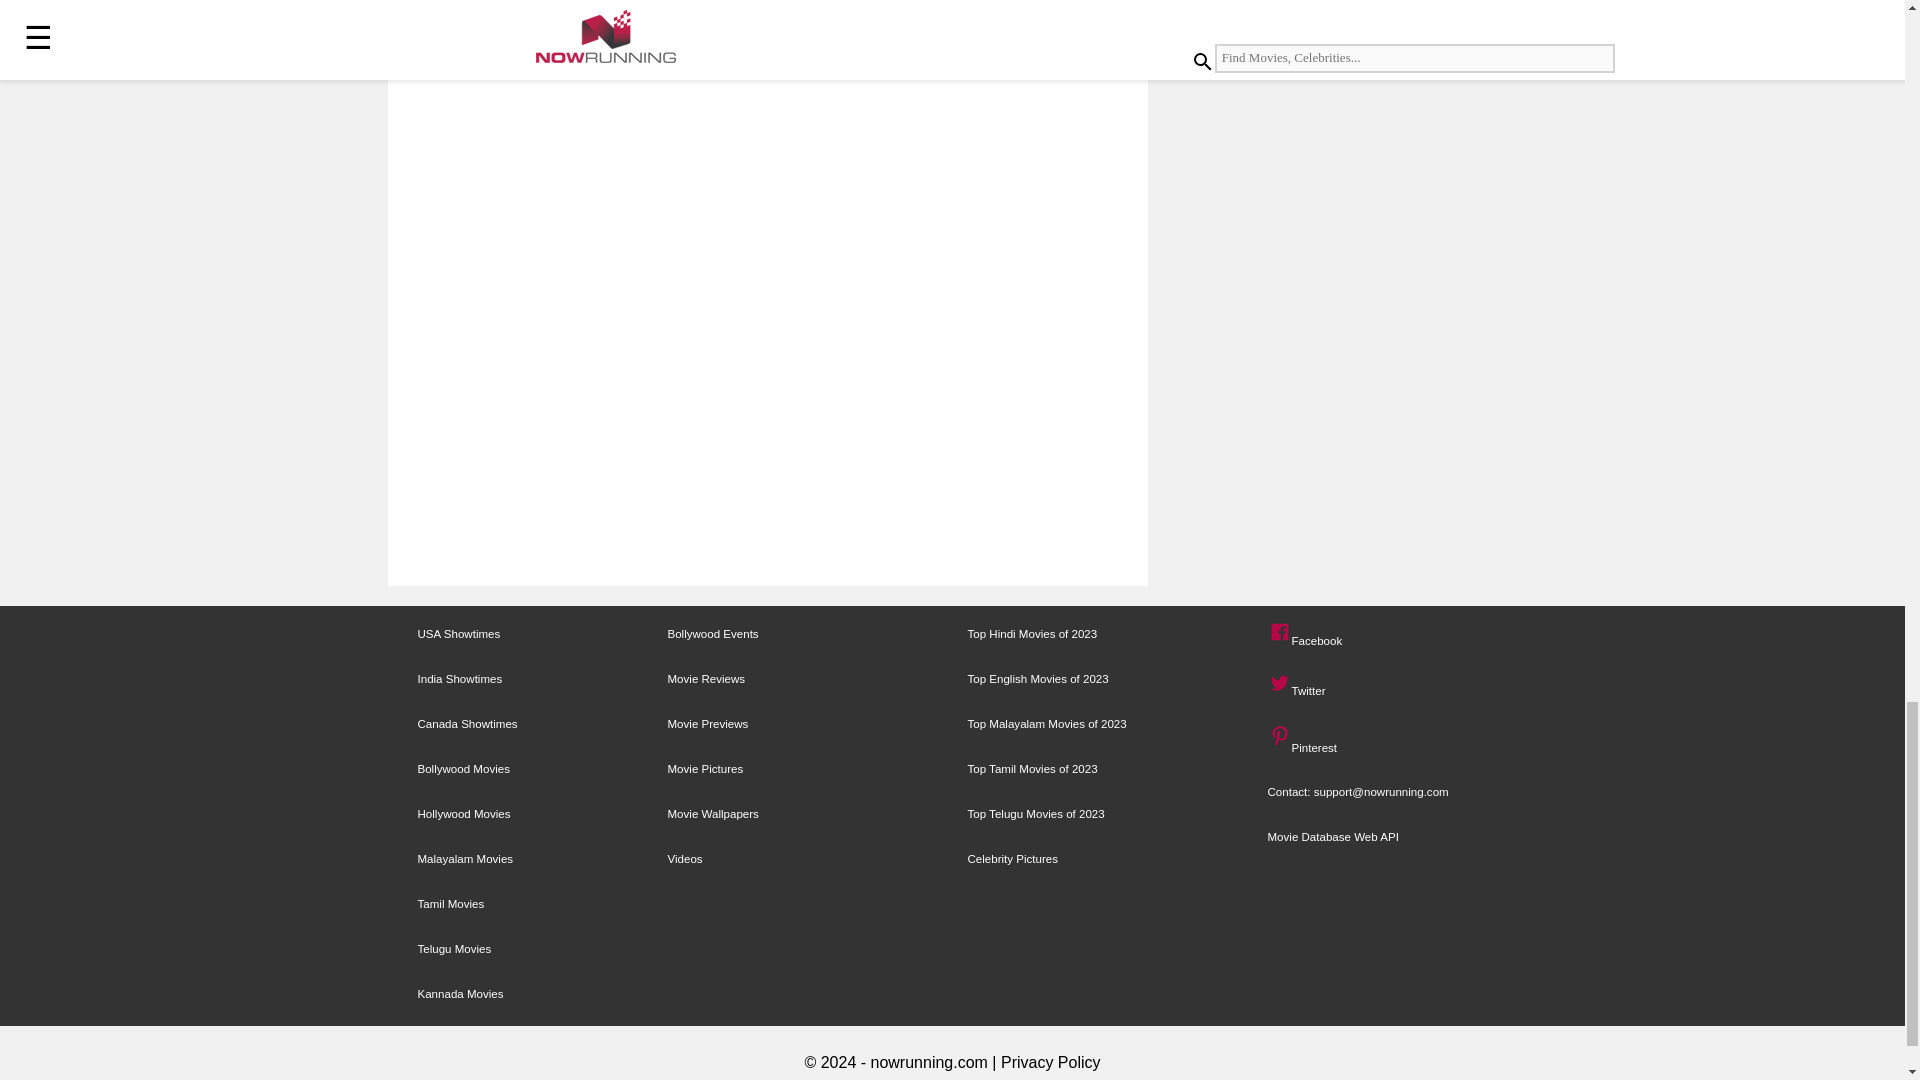 The image size is (1920, 1080). What do you see at coordinates (1280, 632) in the screenshot?
I see `Facebook` at bounding box center [1280, 632].